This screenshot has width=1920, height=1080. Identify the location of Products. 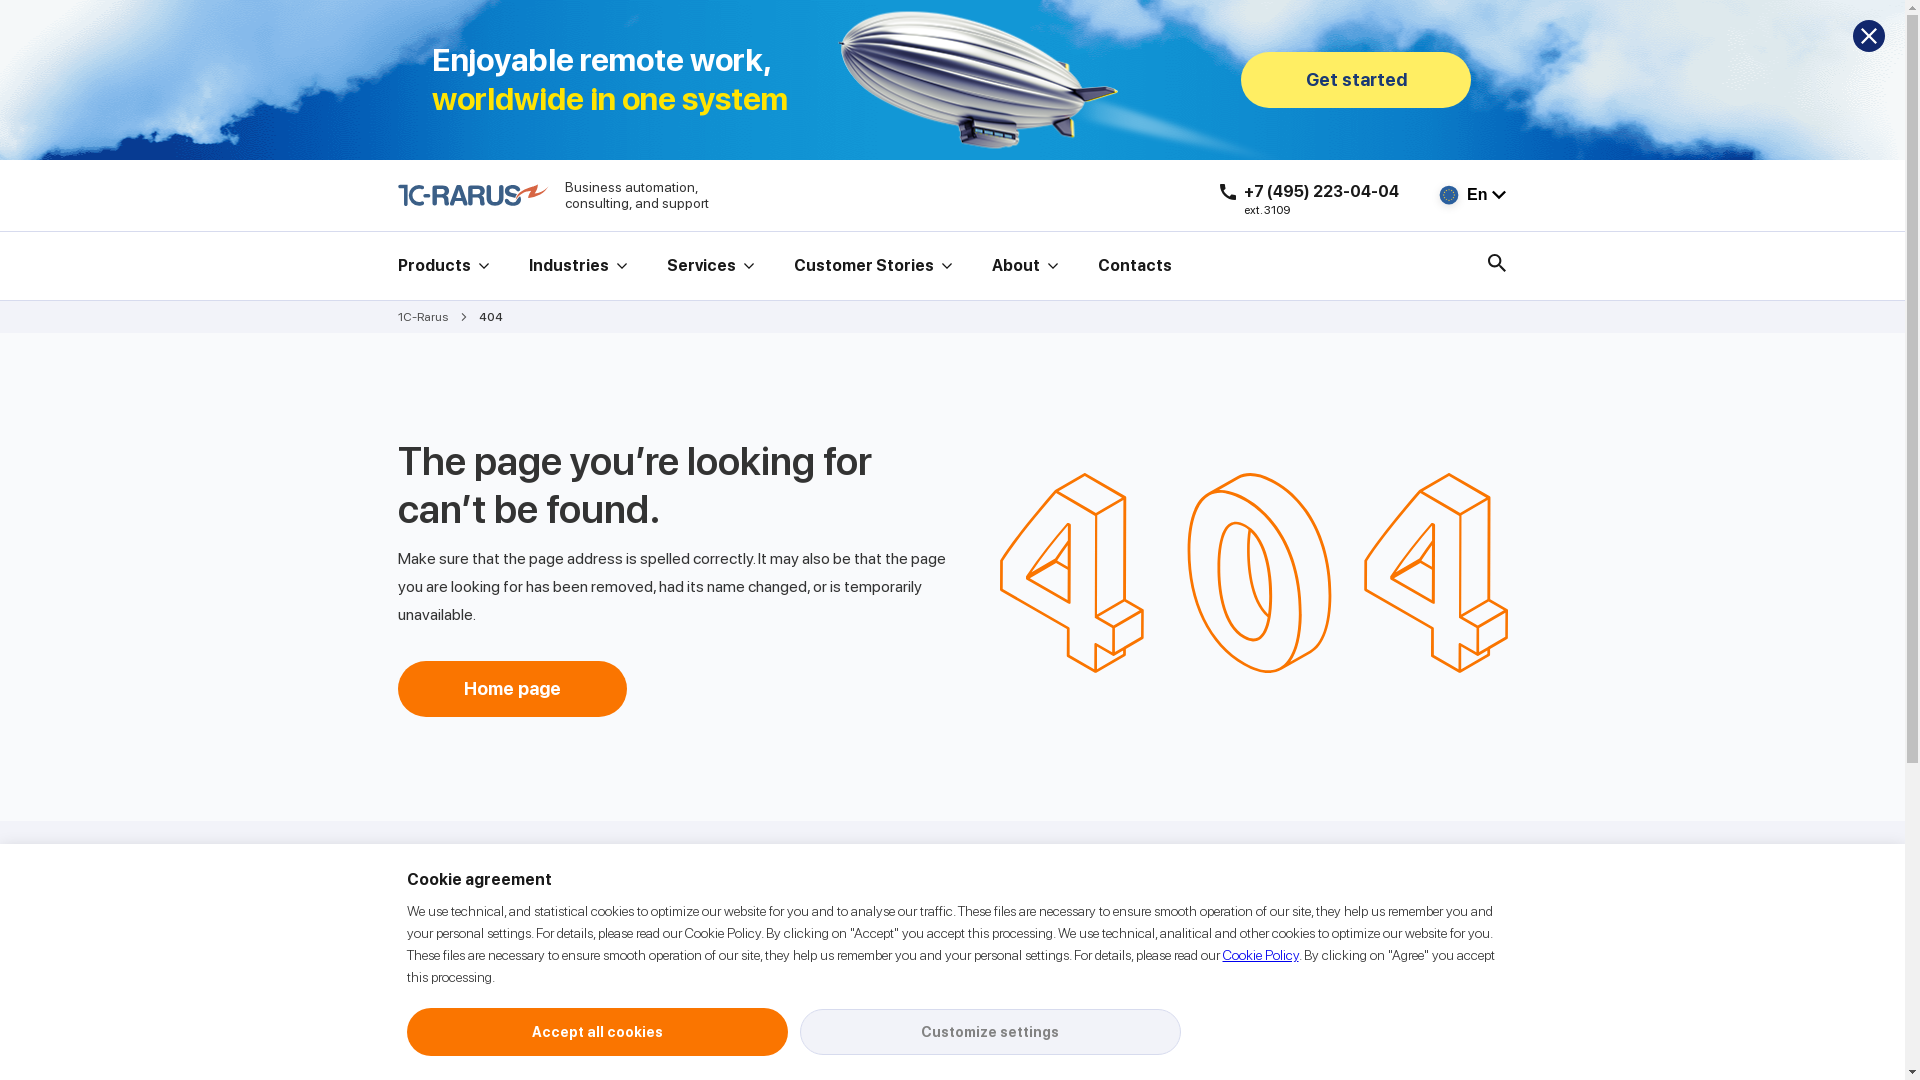
(444, 266).